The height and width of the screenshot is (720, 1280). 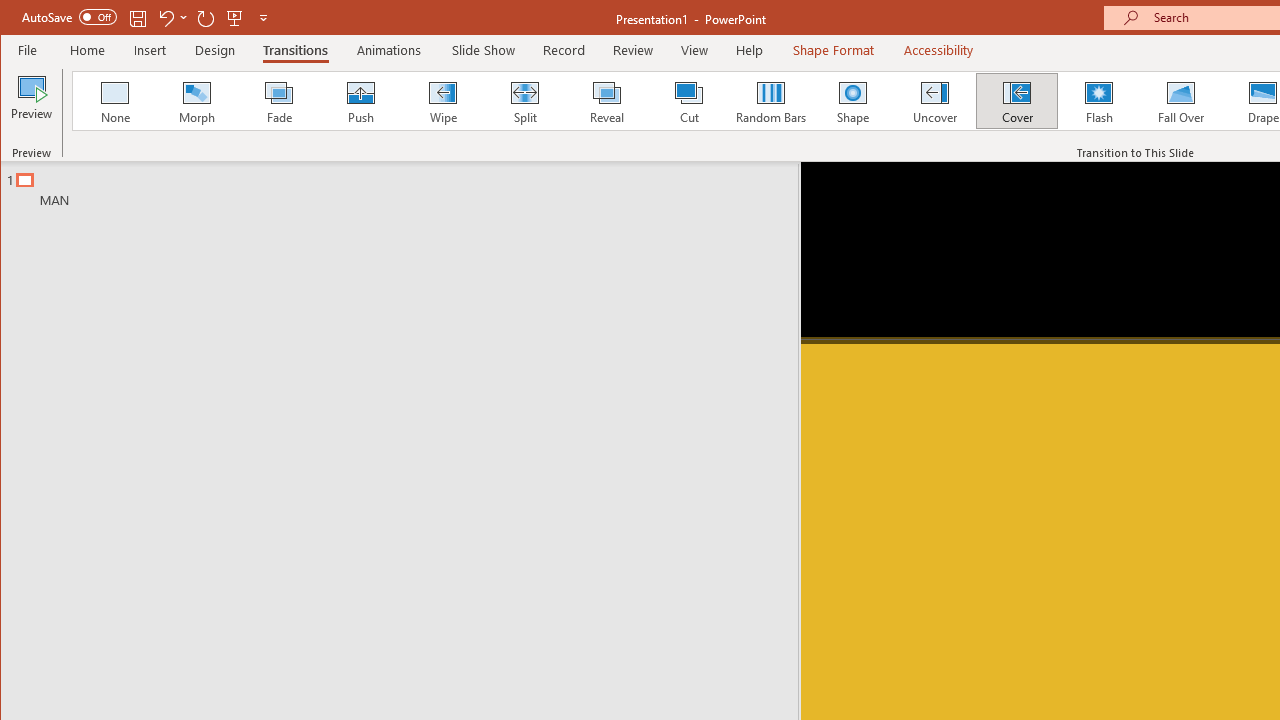 I want to click on Flash, so click(x=1099, y=100).